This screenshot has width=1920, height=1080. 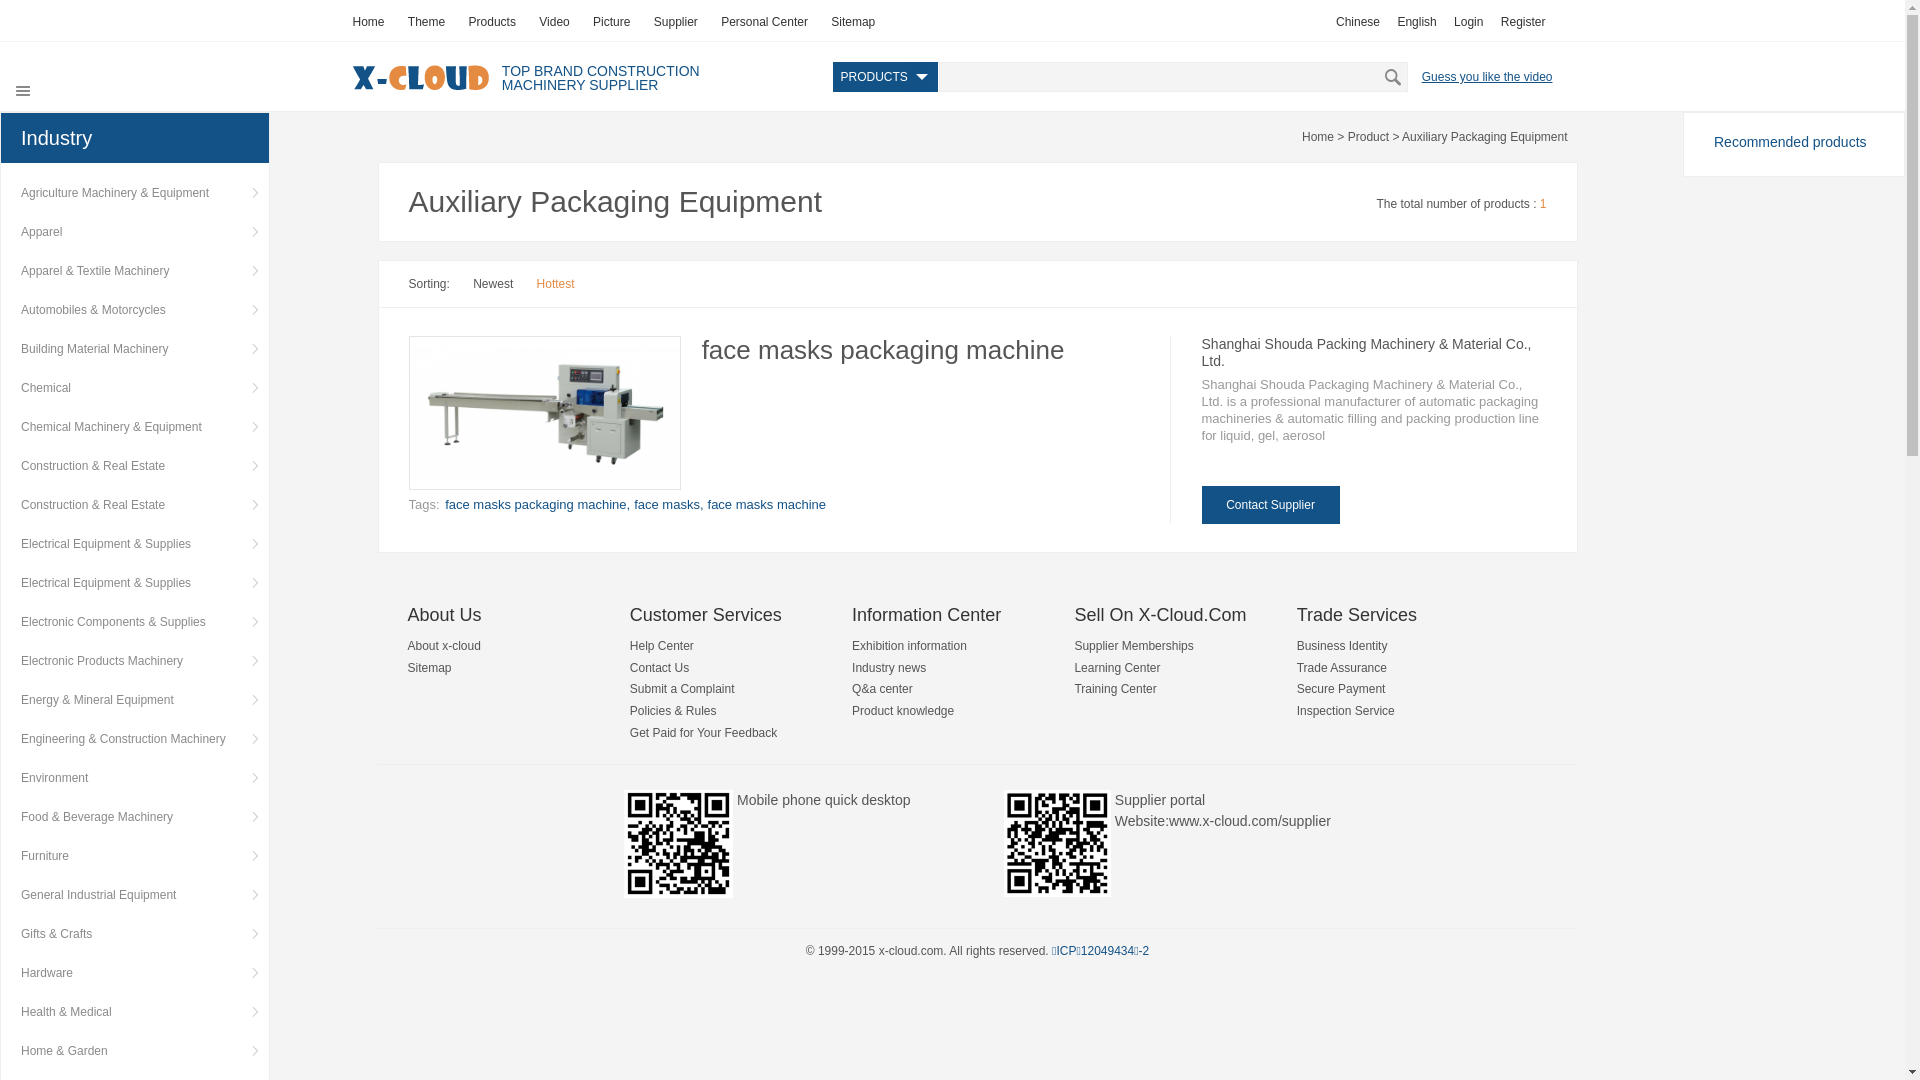 I want to click on Video, so click(x=554, y=22).